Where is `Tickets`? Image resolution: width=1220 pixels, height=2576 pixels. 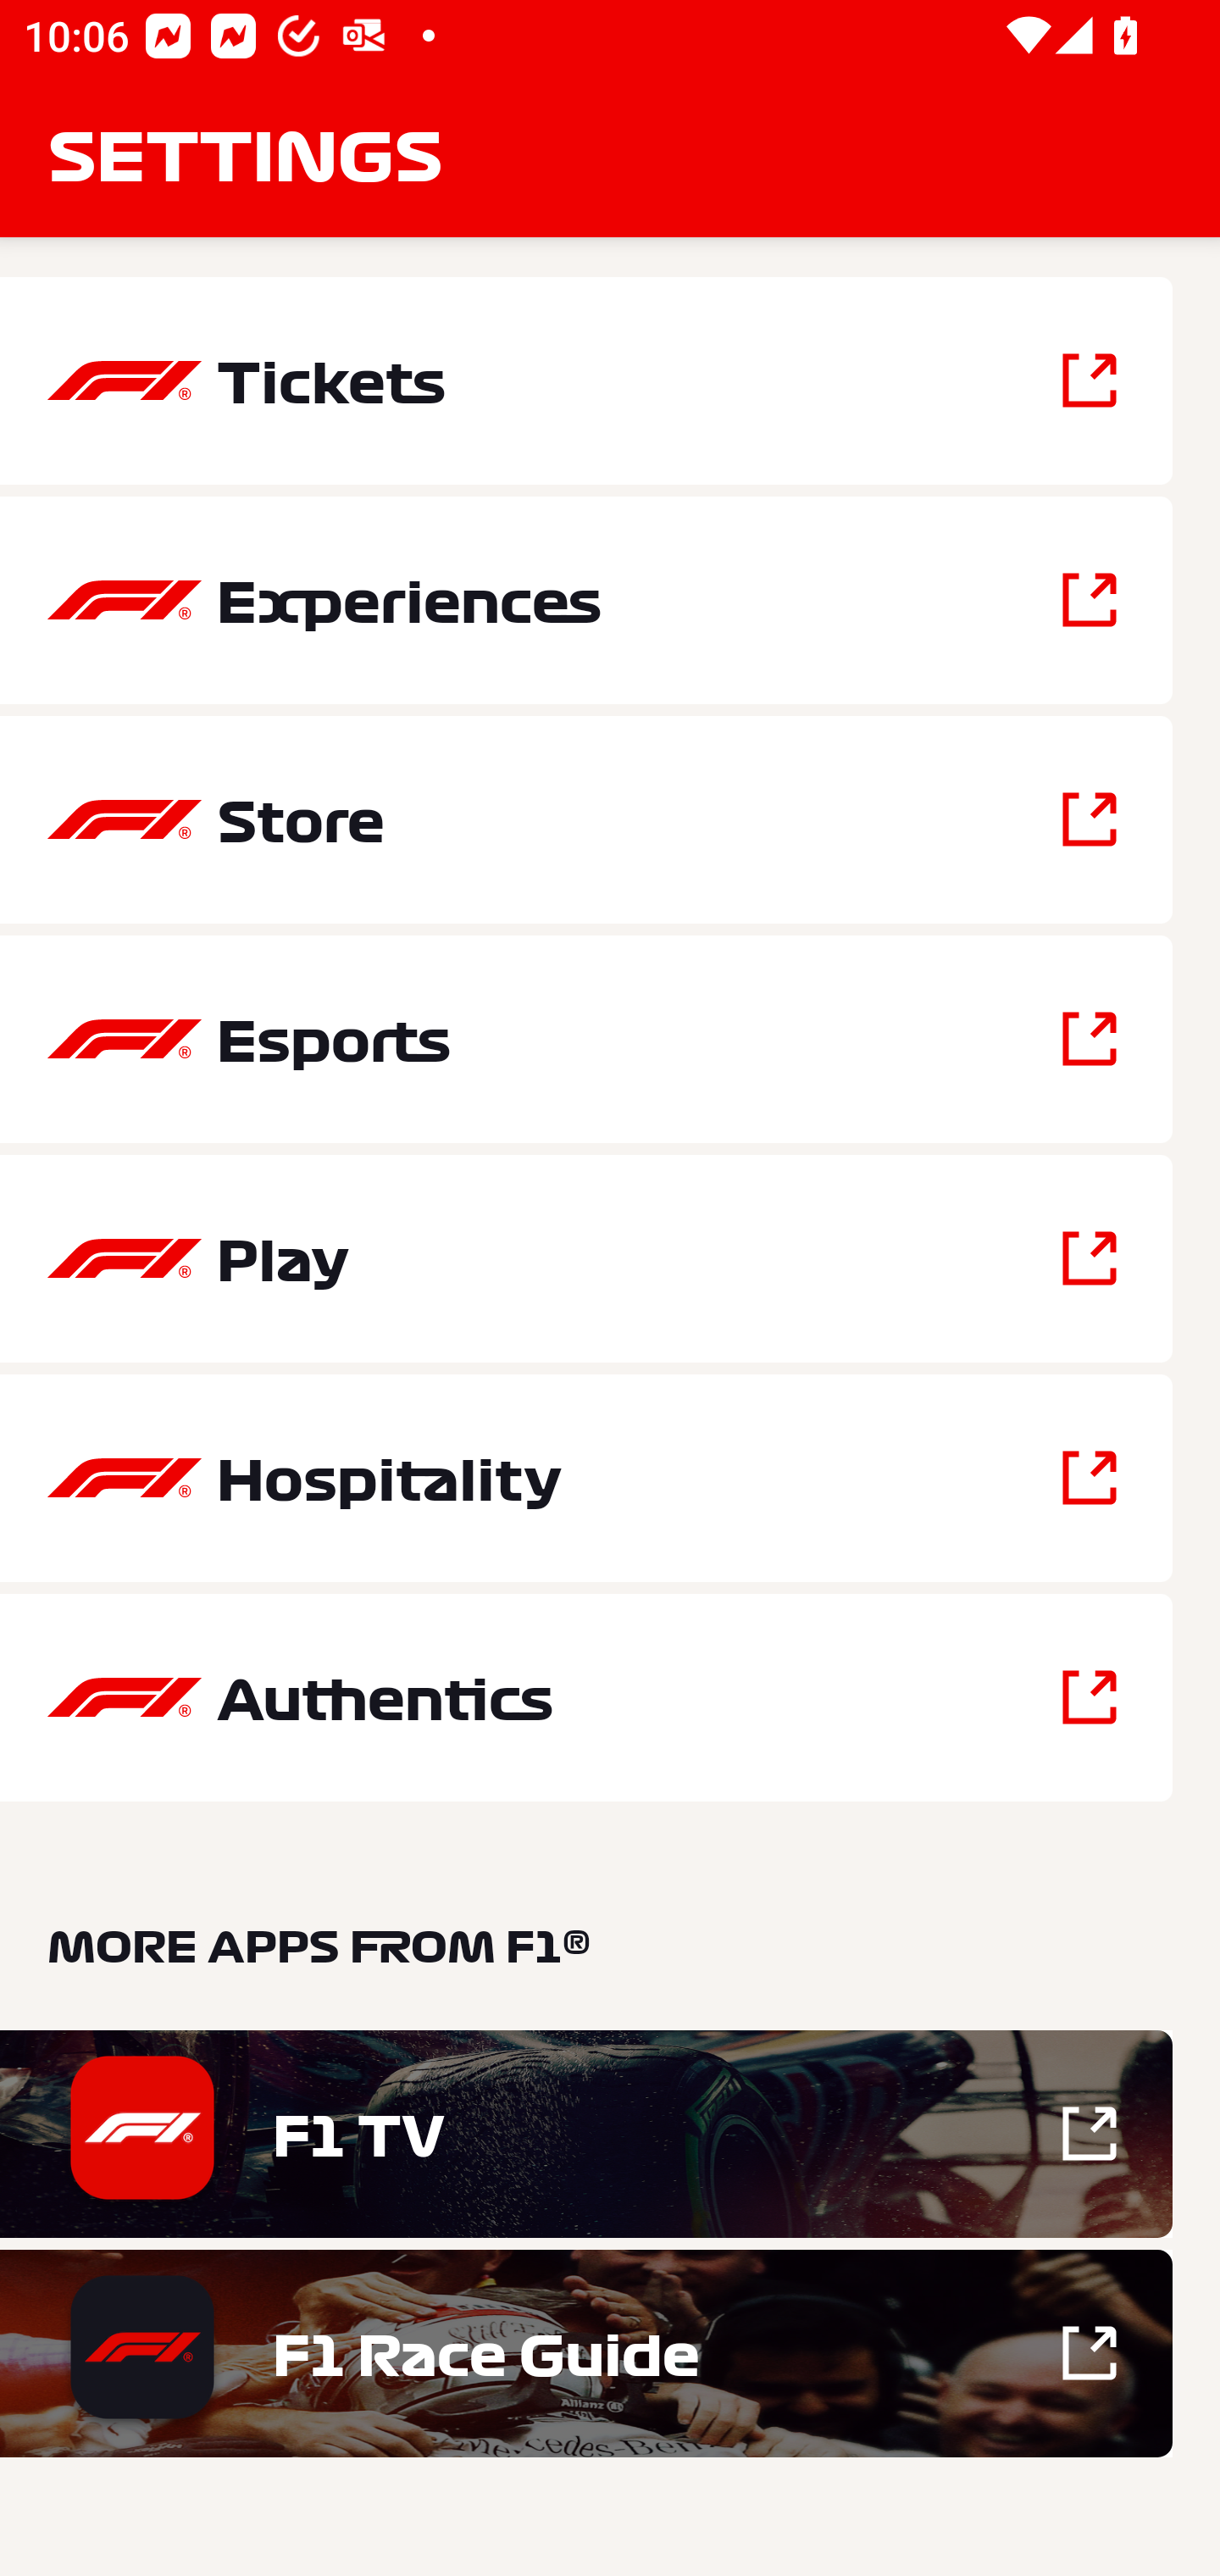
Tickets is located at coordinates (586, 381).